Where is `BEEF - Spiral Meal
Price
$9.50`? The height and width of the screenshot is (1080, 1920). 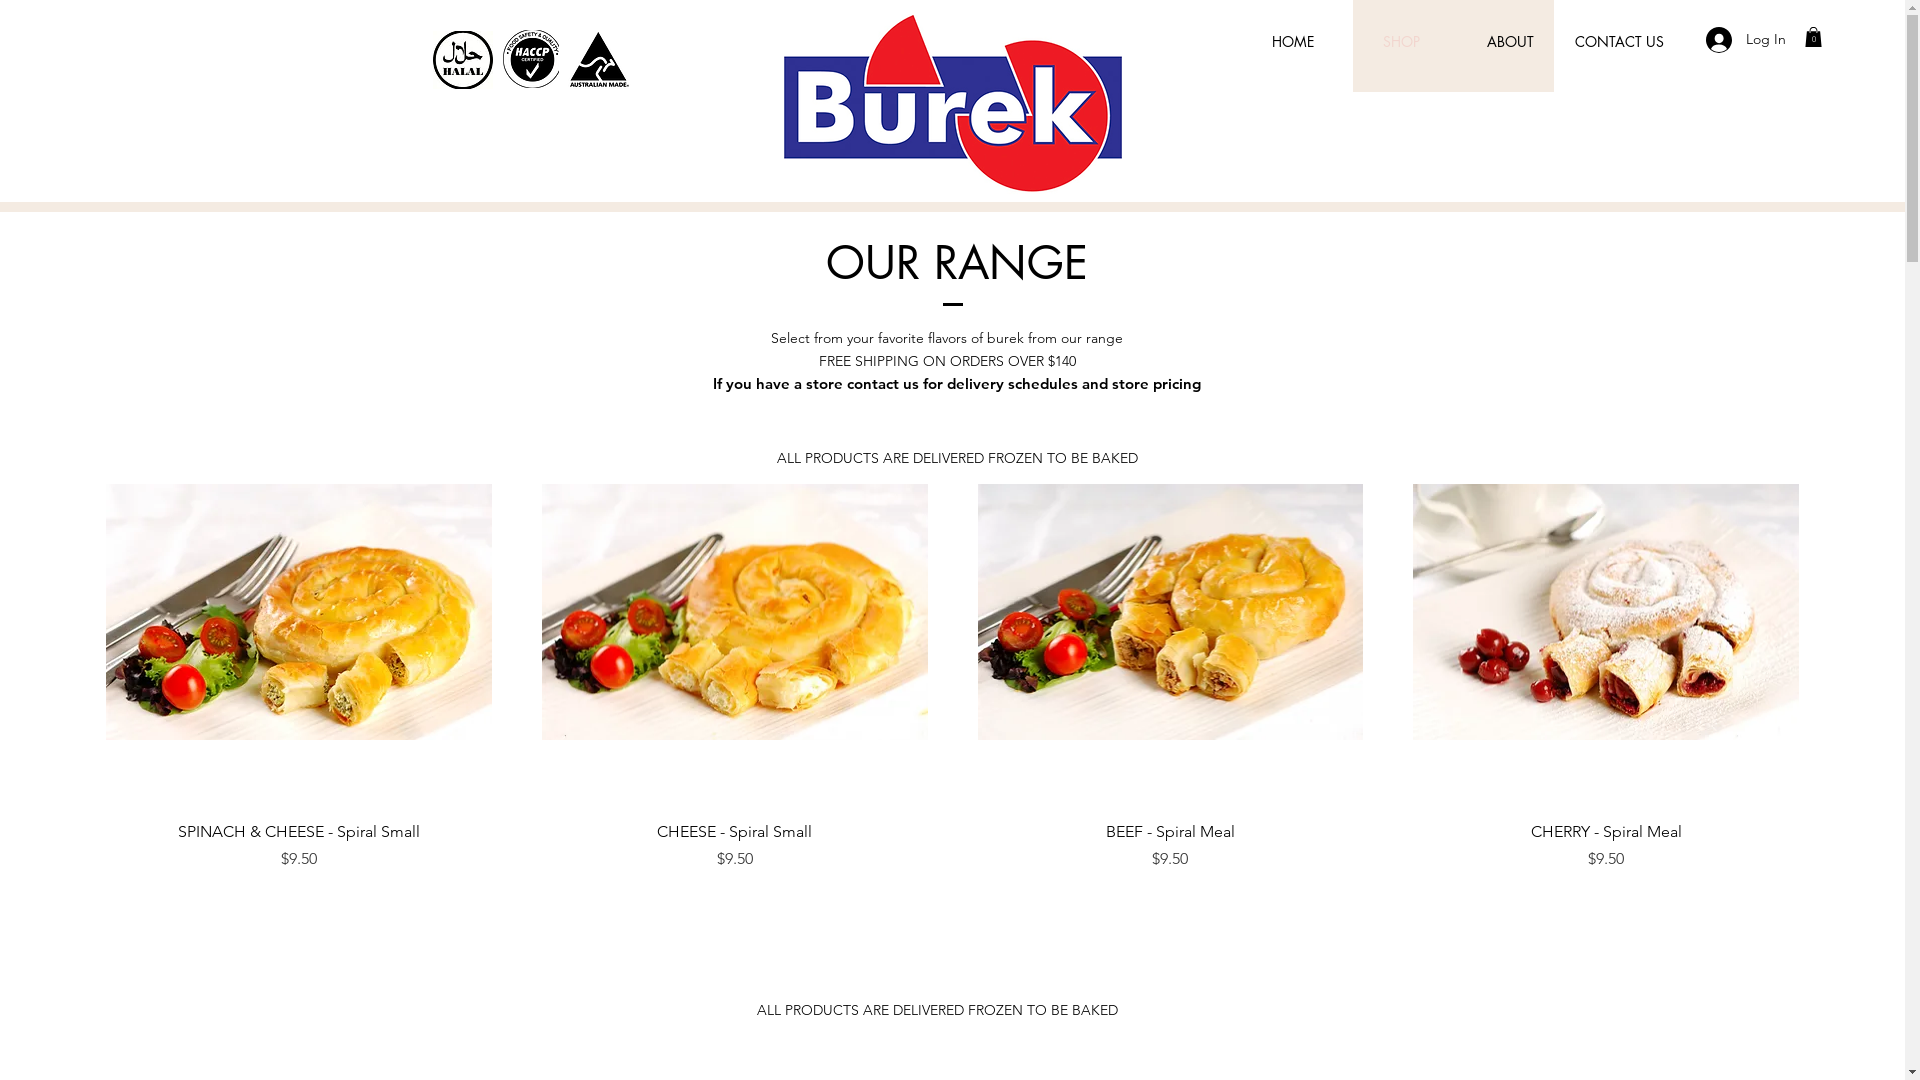
BEEF - Spiral Meal
Price
$9.50 is located at coordinates (1170, 846).